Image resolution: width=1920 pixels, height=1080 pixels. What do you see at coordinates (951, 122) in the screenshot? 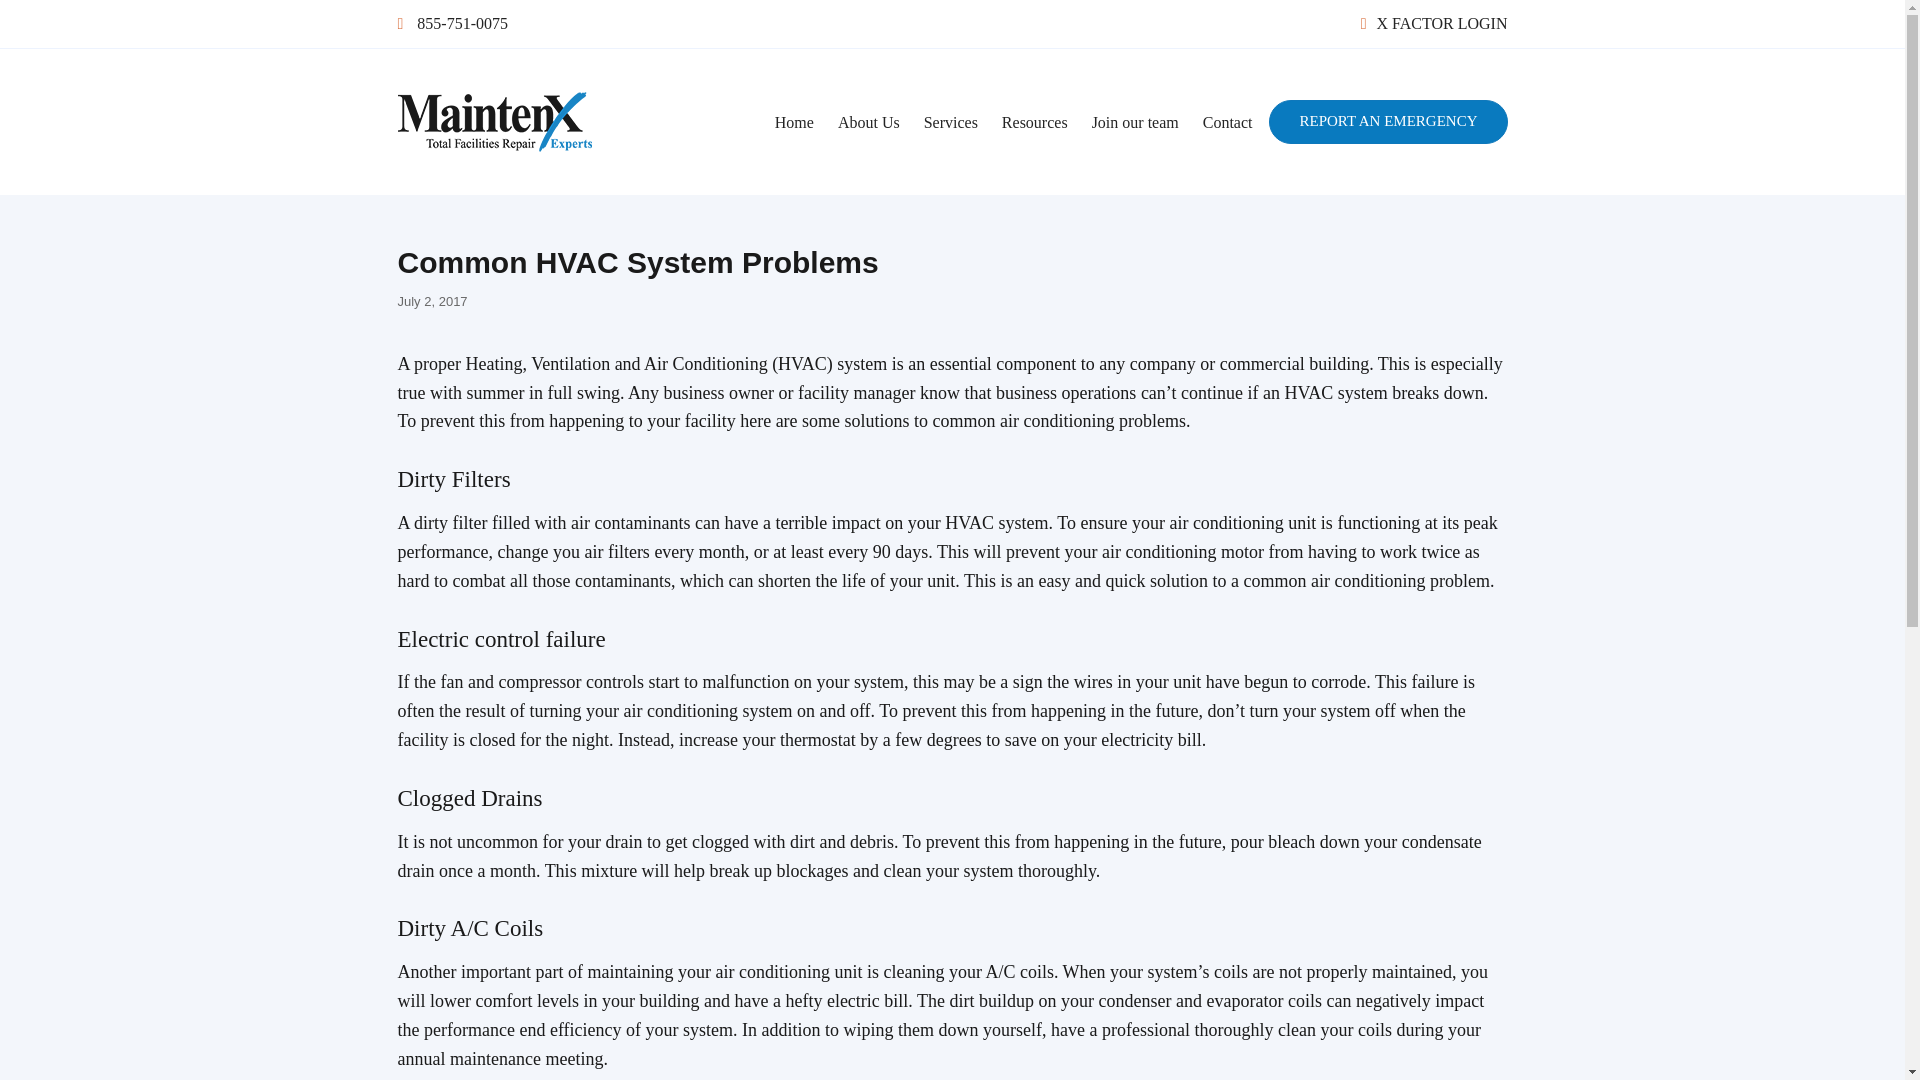
I see `Services` at bounding box center [951, 122].